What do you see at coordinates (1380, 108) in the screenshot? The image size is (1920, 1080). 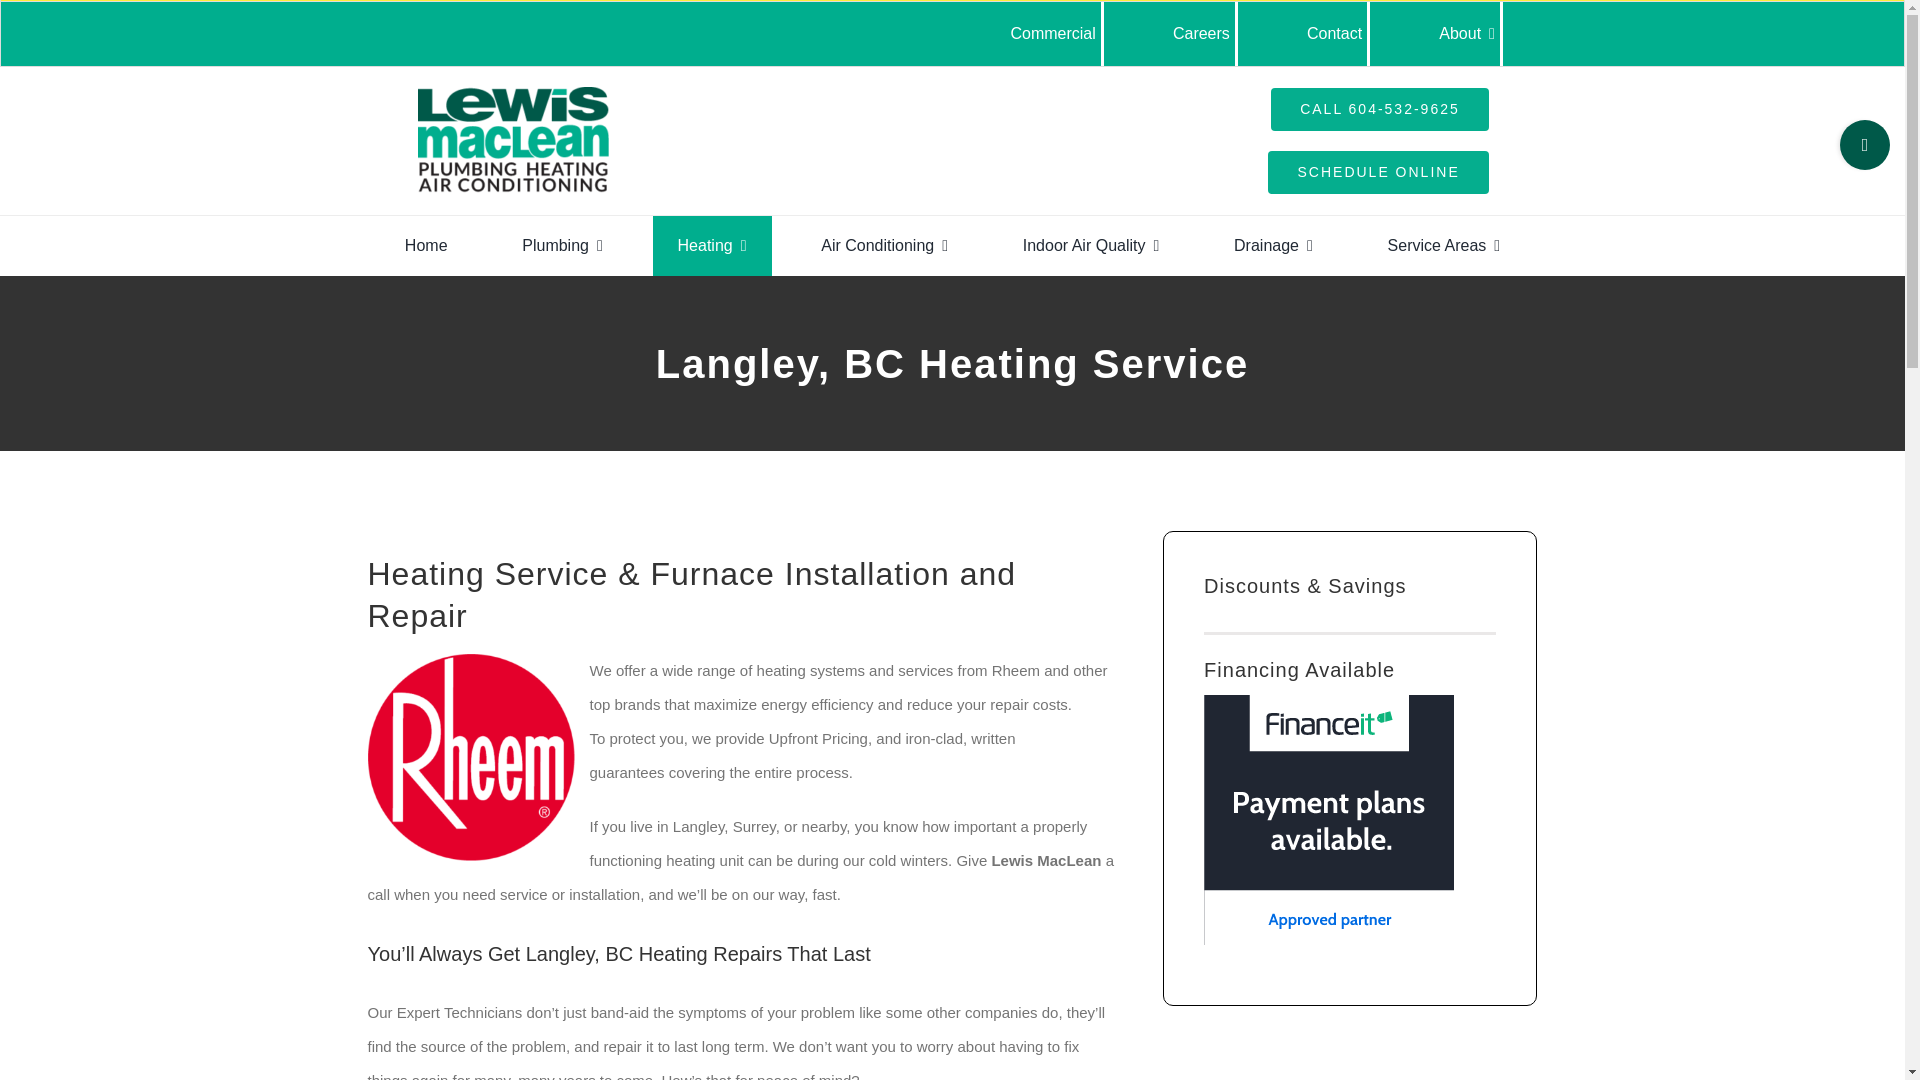 I see `CALL 604-532-9625` at bounding box center [1380, 108].